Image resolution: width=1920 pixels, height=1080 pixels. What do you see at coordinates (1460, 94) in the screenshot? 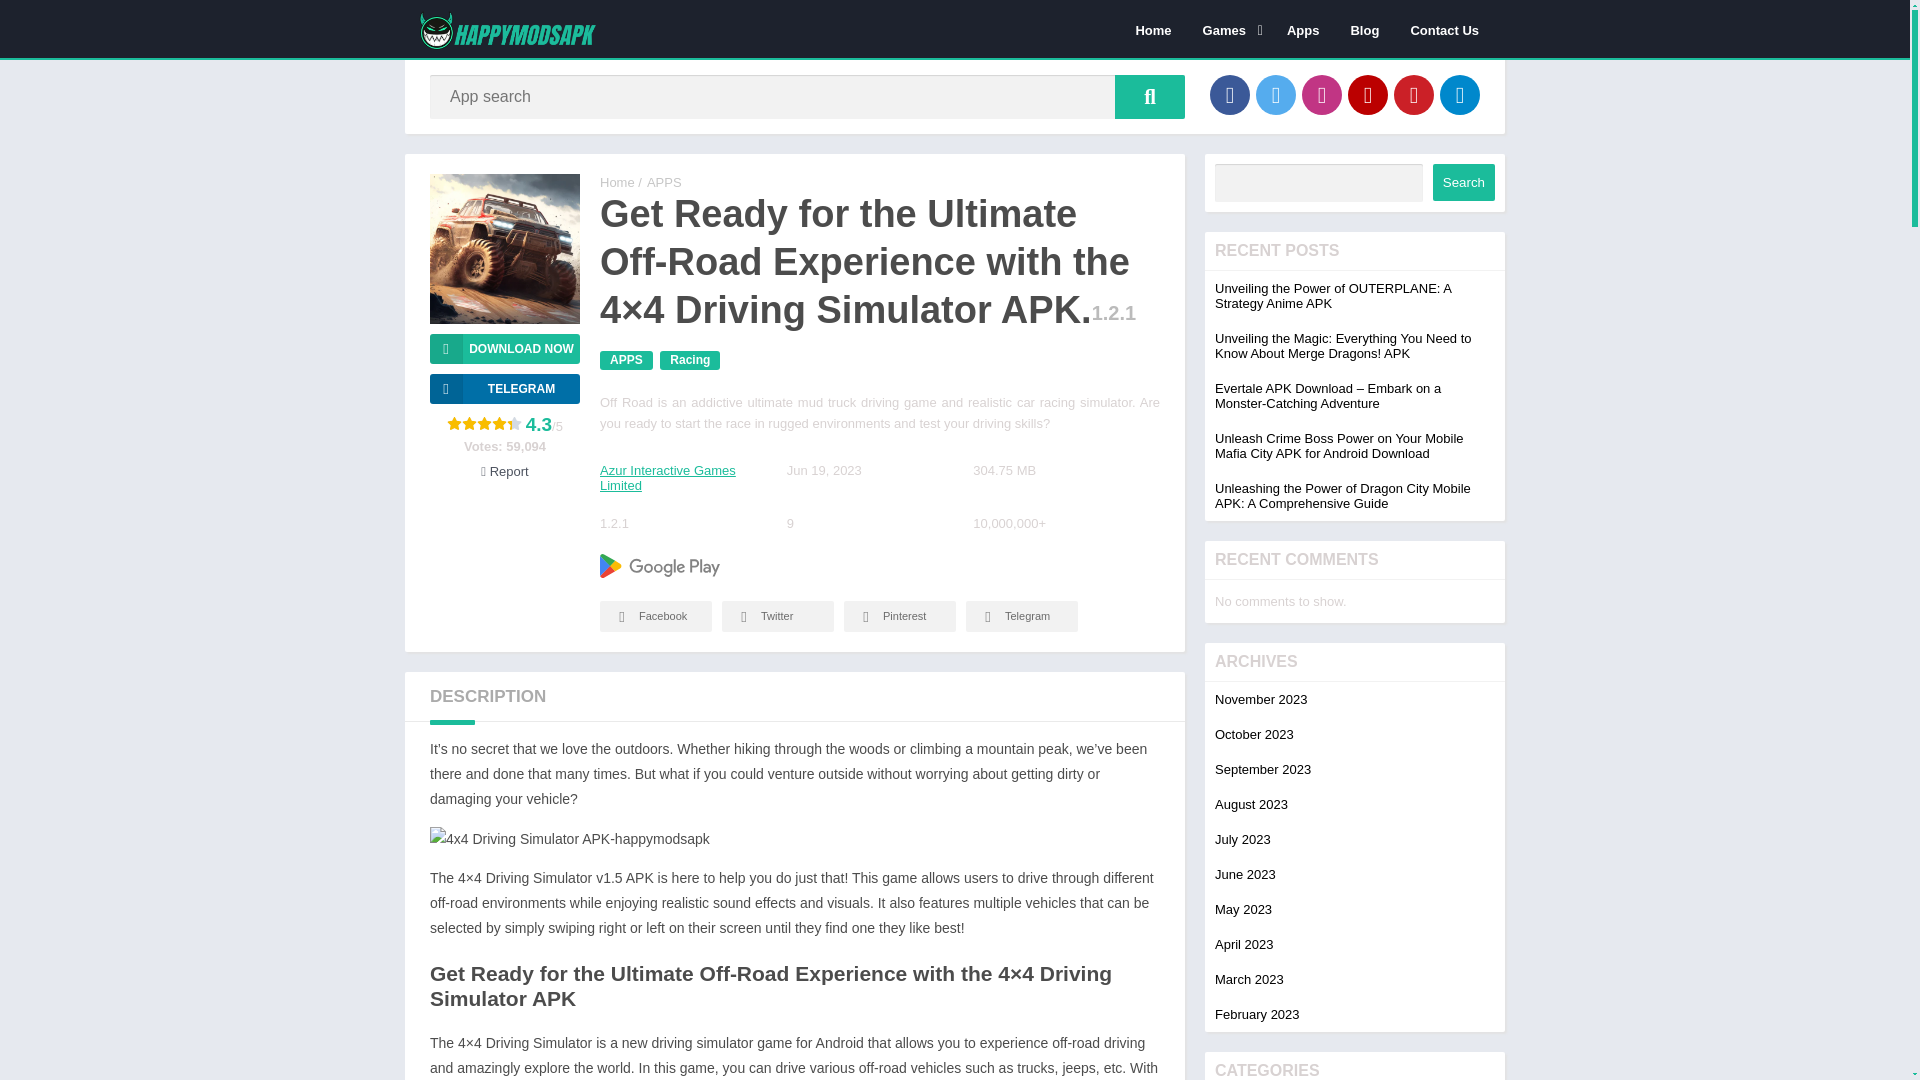
I see `Telegram` at bounding box center [1460, 94].